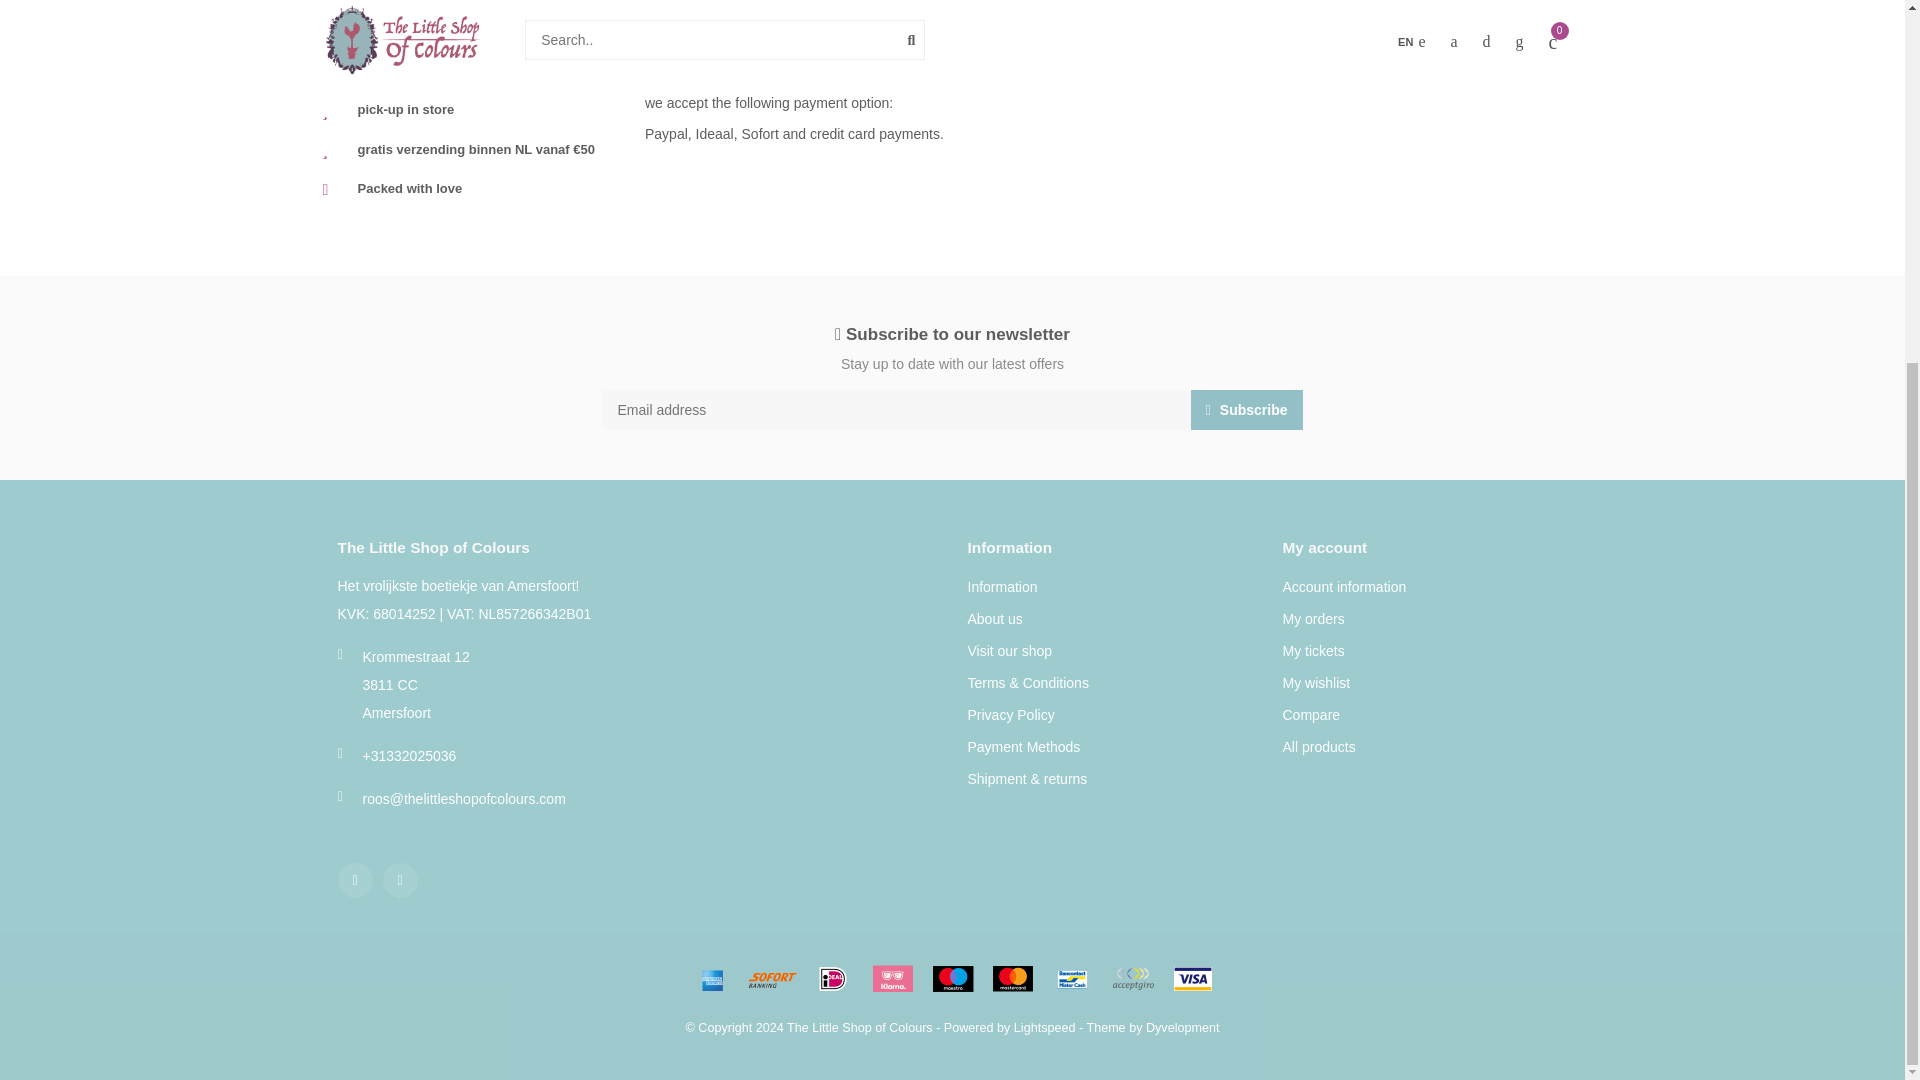 This screenshot has height=1080, width=1920. Describe the element at coordinates (1313, 620) in the screenshot. I see `My orders` at that location.